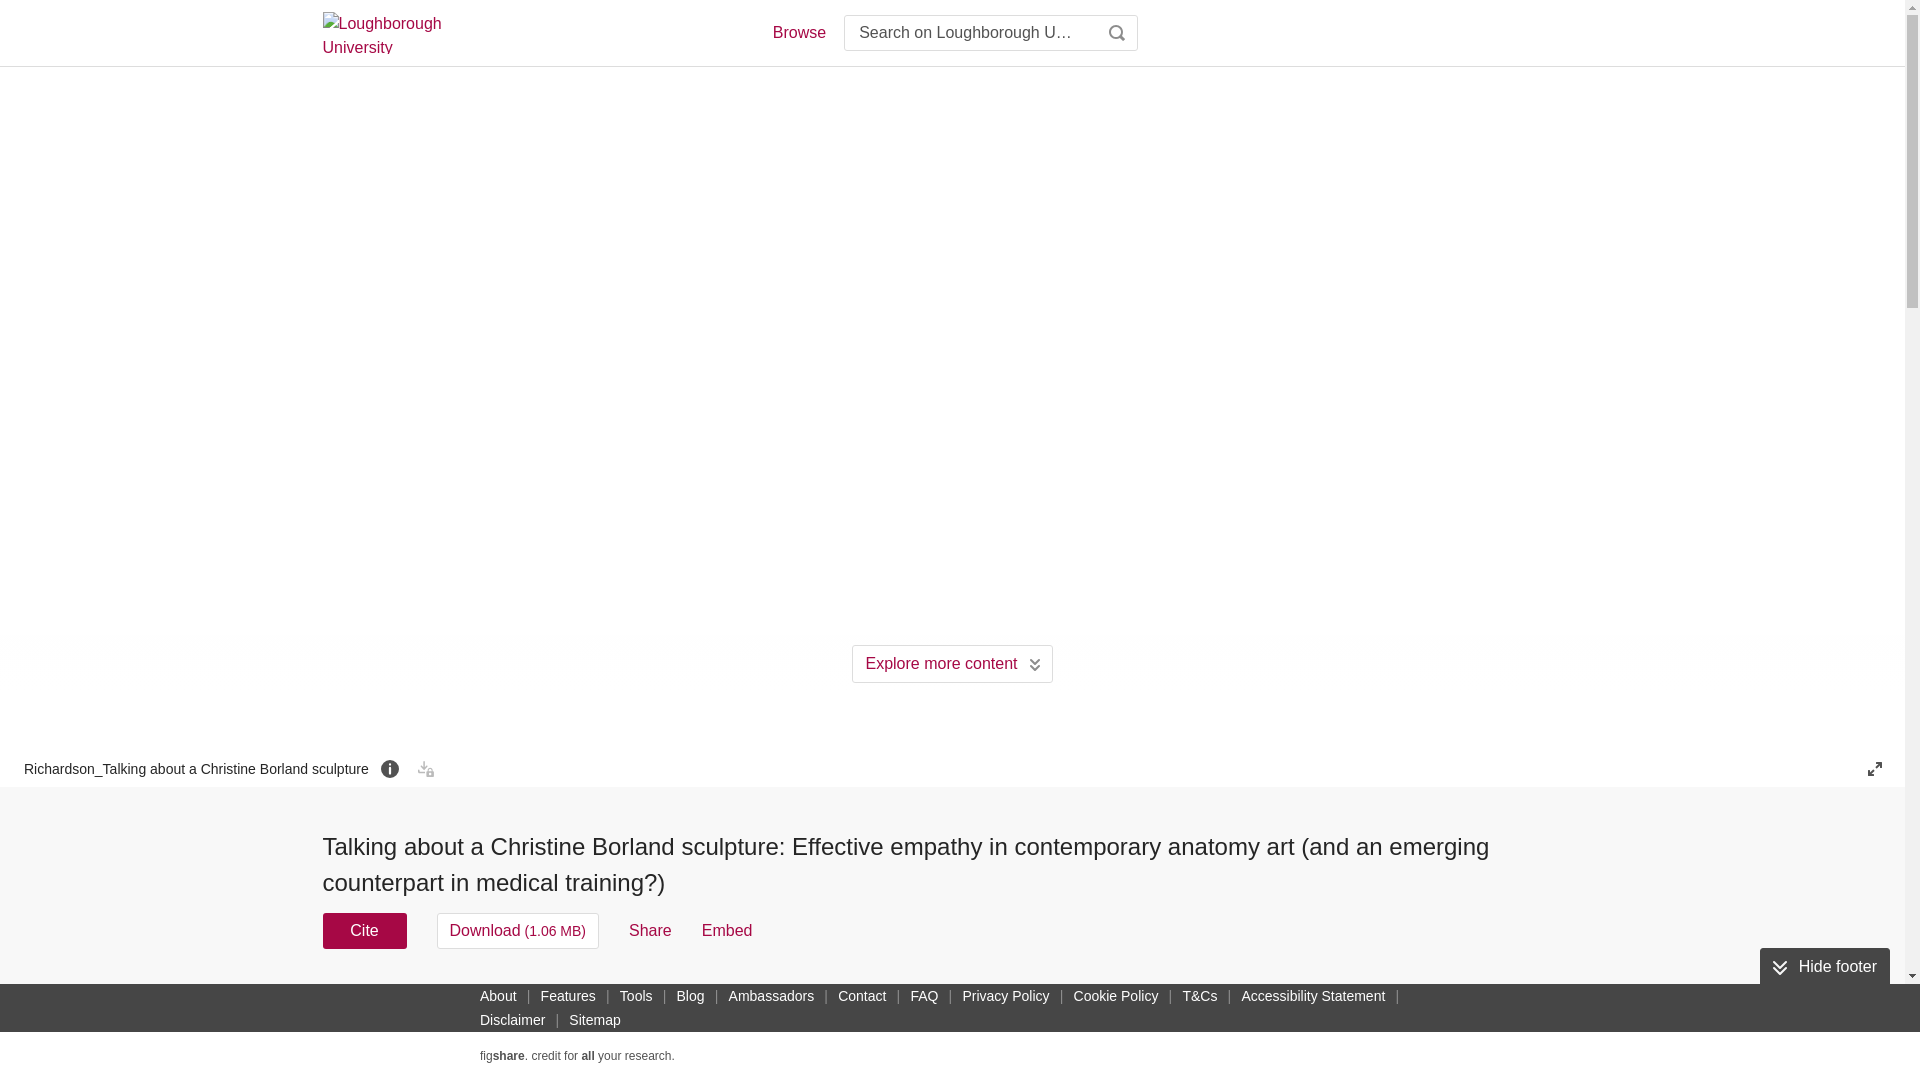 This screenshot has width=1920, height=1080. Describe the element at coordinates (498, 995) in the screenshot. I see `About` at that location.